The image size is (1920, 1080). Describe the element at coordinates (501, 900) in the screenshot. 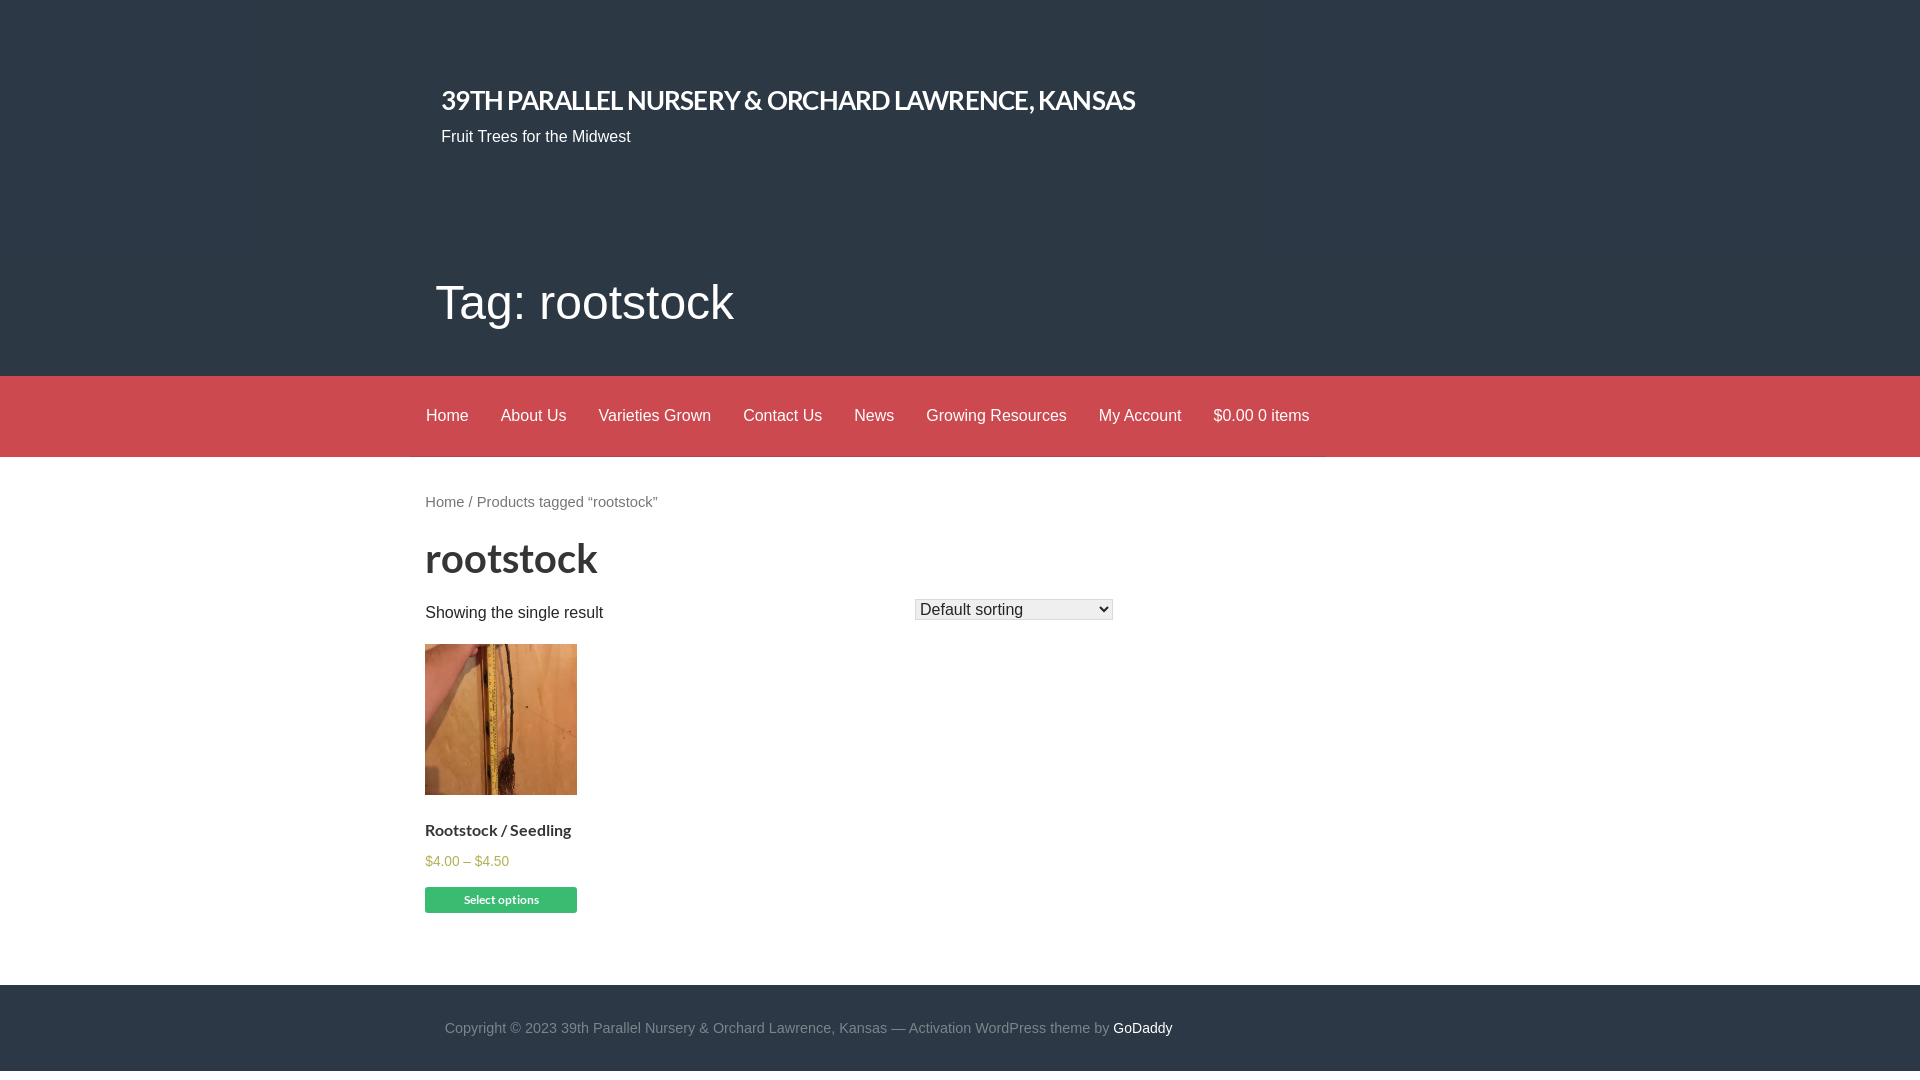

I see `Select options` at that location.